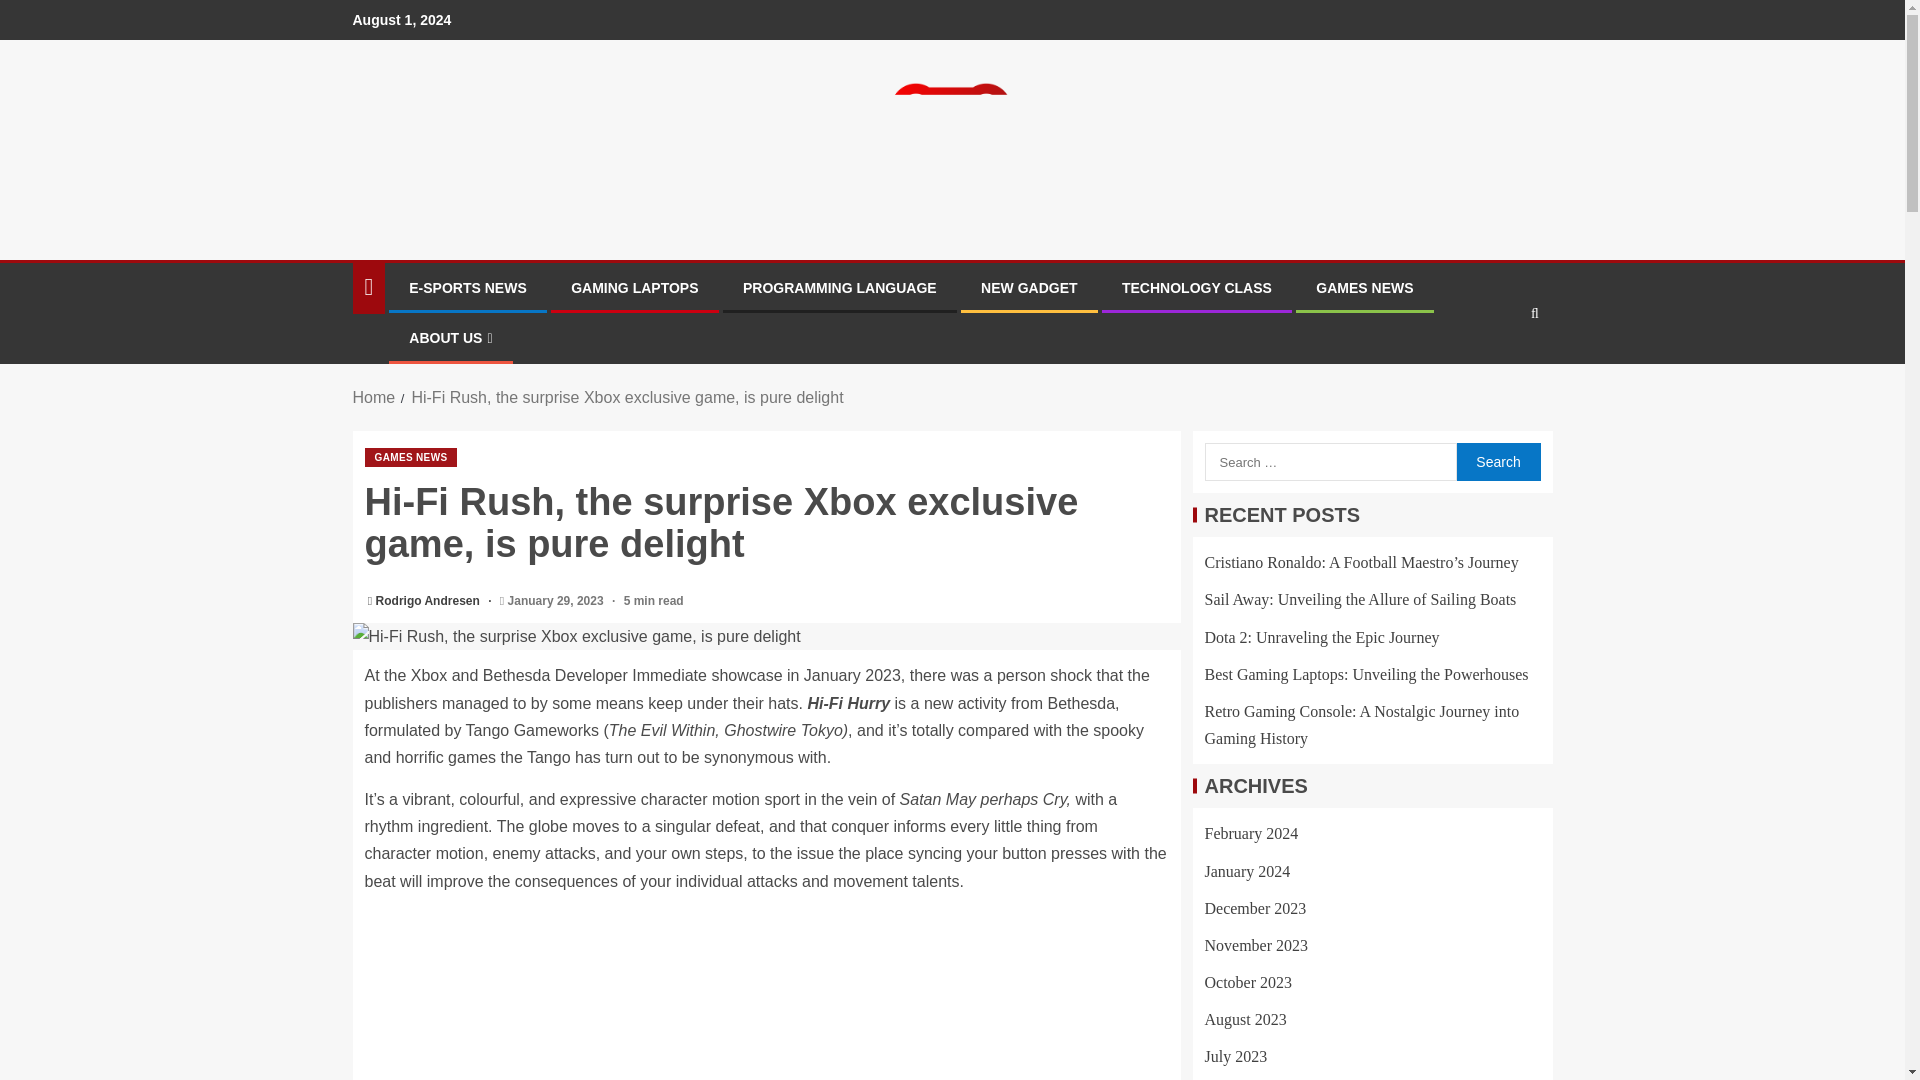  Describe the element at coordinates (467, 287) in the screenshot. I see `E-SPORTS NEWS` at that location.